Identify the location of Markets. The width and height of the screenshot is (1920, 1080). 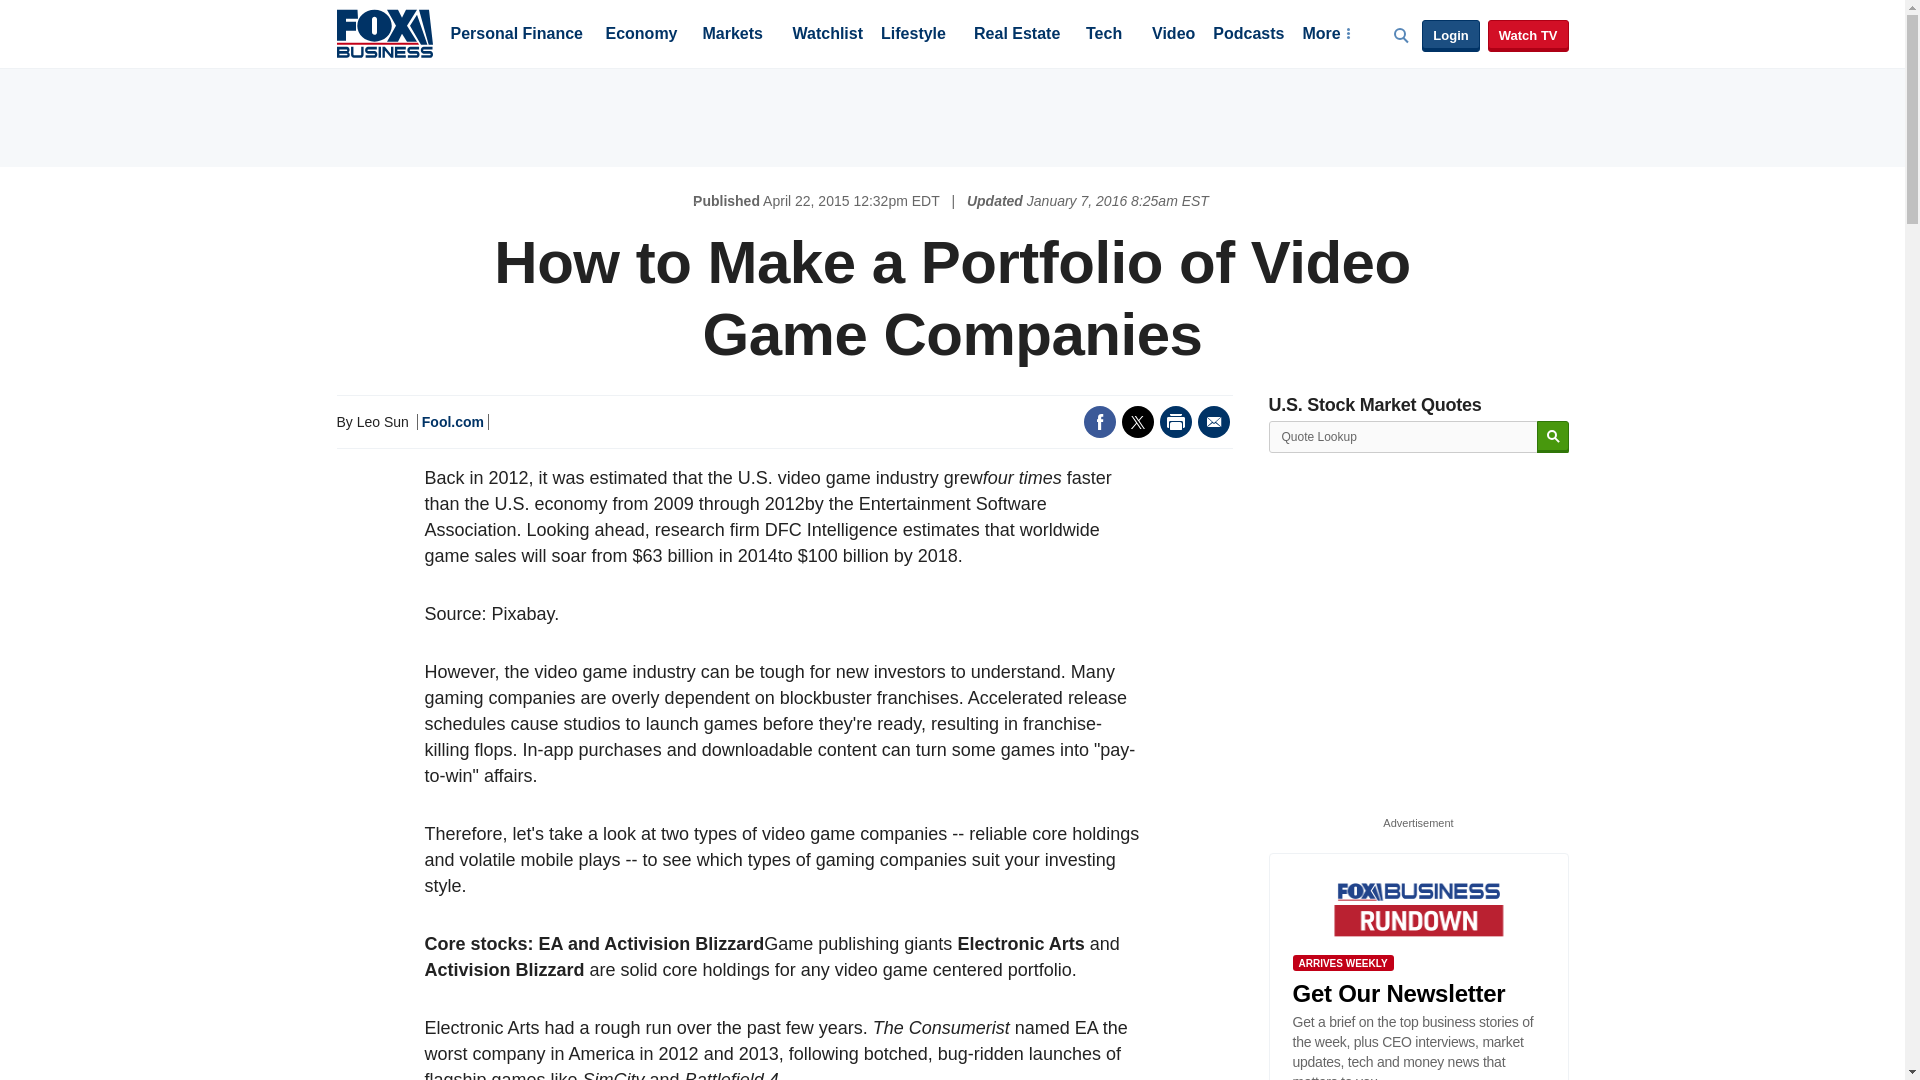
(732, 35).